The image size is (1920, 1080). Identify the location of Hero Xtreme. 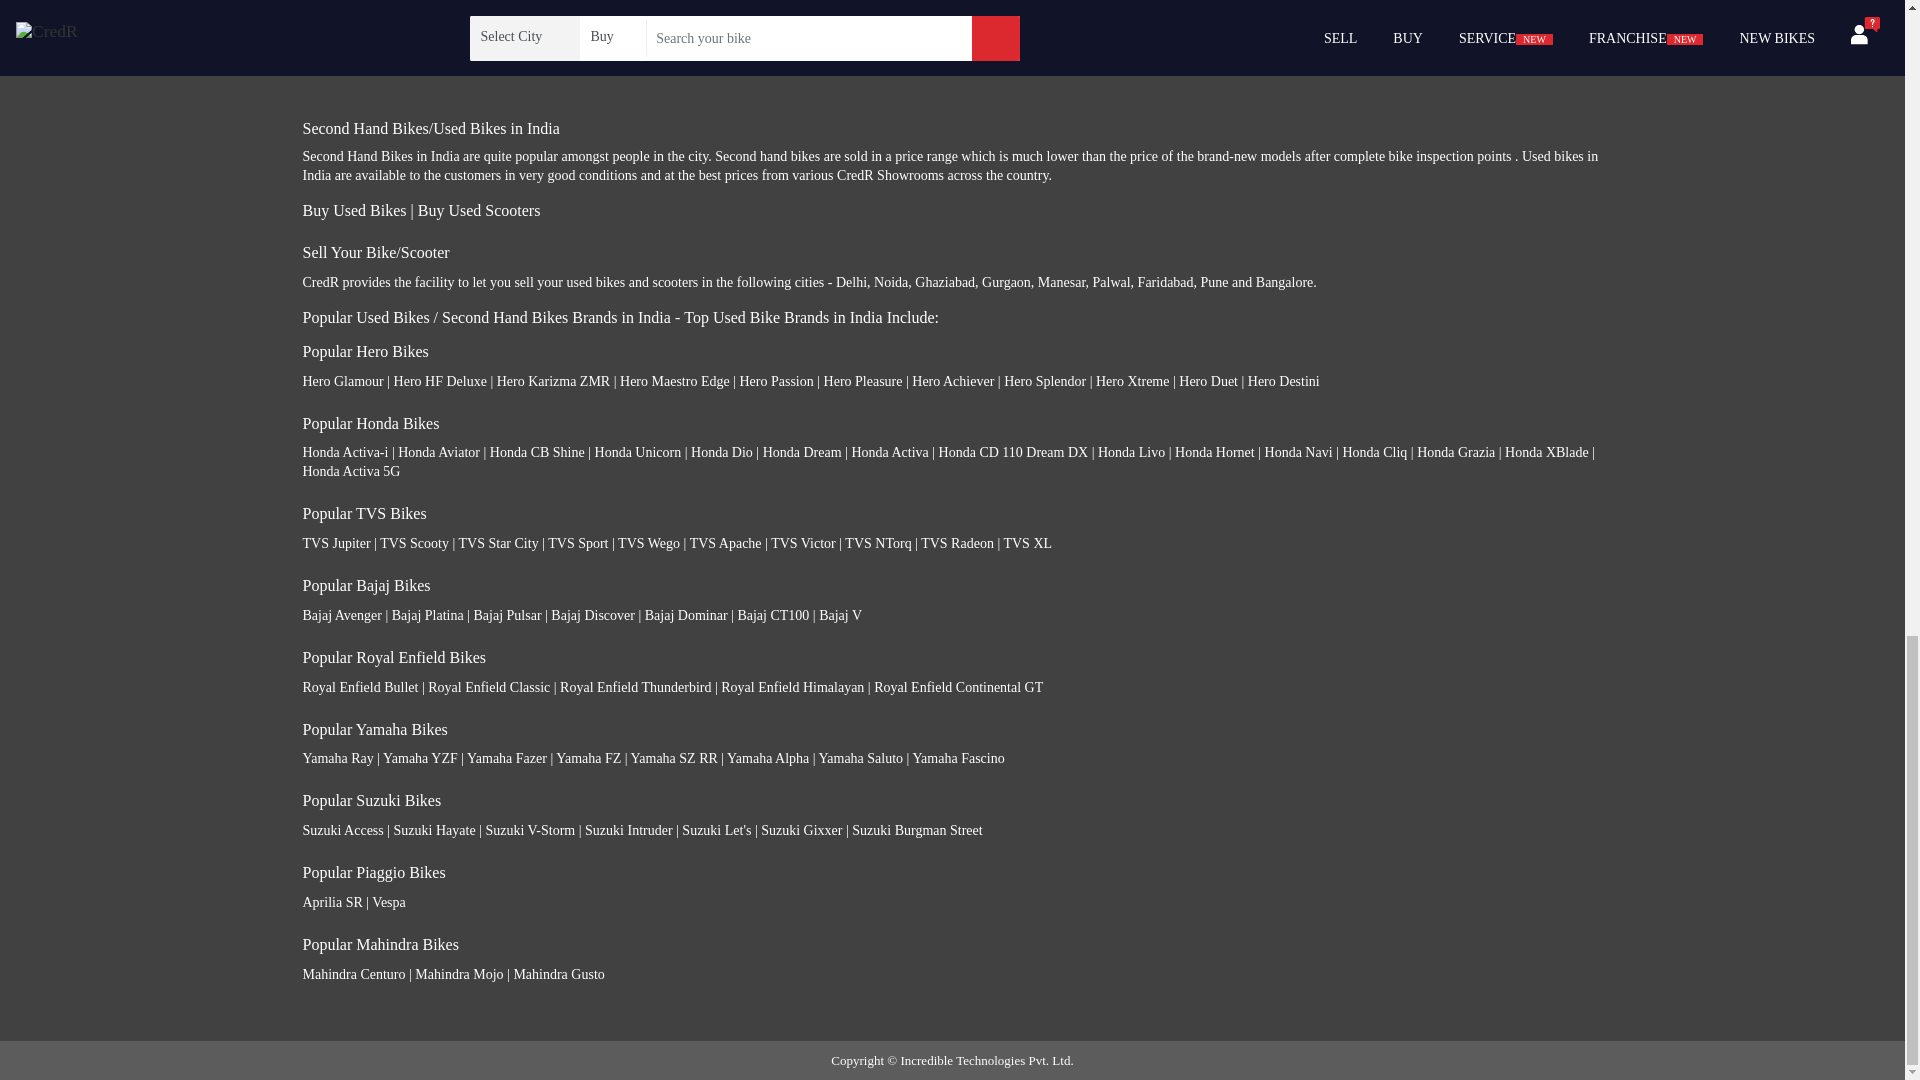
(1132, 380).